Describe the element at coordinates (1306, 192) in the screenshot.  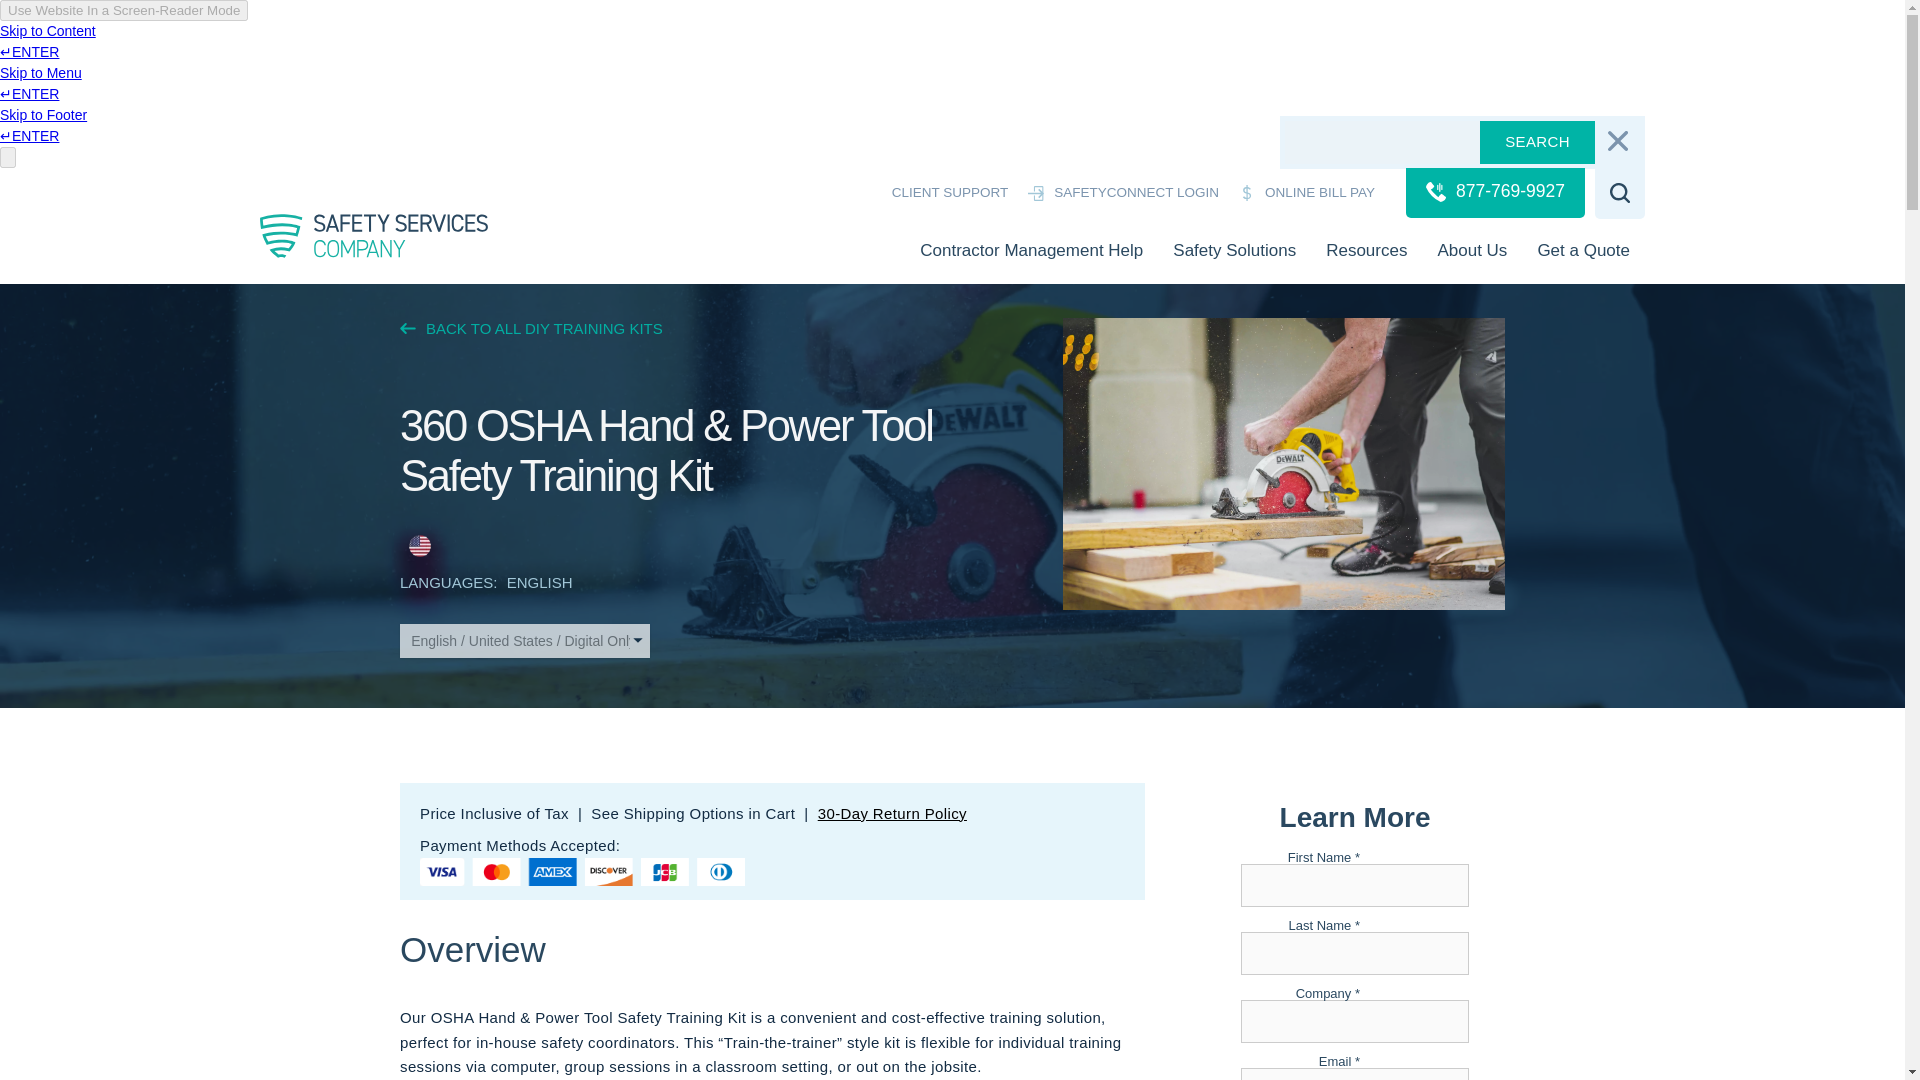
I see `ONLINE BILL PAY` at that location.